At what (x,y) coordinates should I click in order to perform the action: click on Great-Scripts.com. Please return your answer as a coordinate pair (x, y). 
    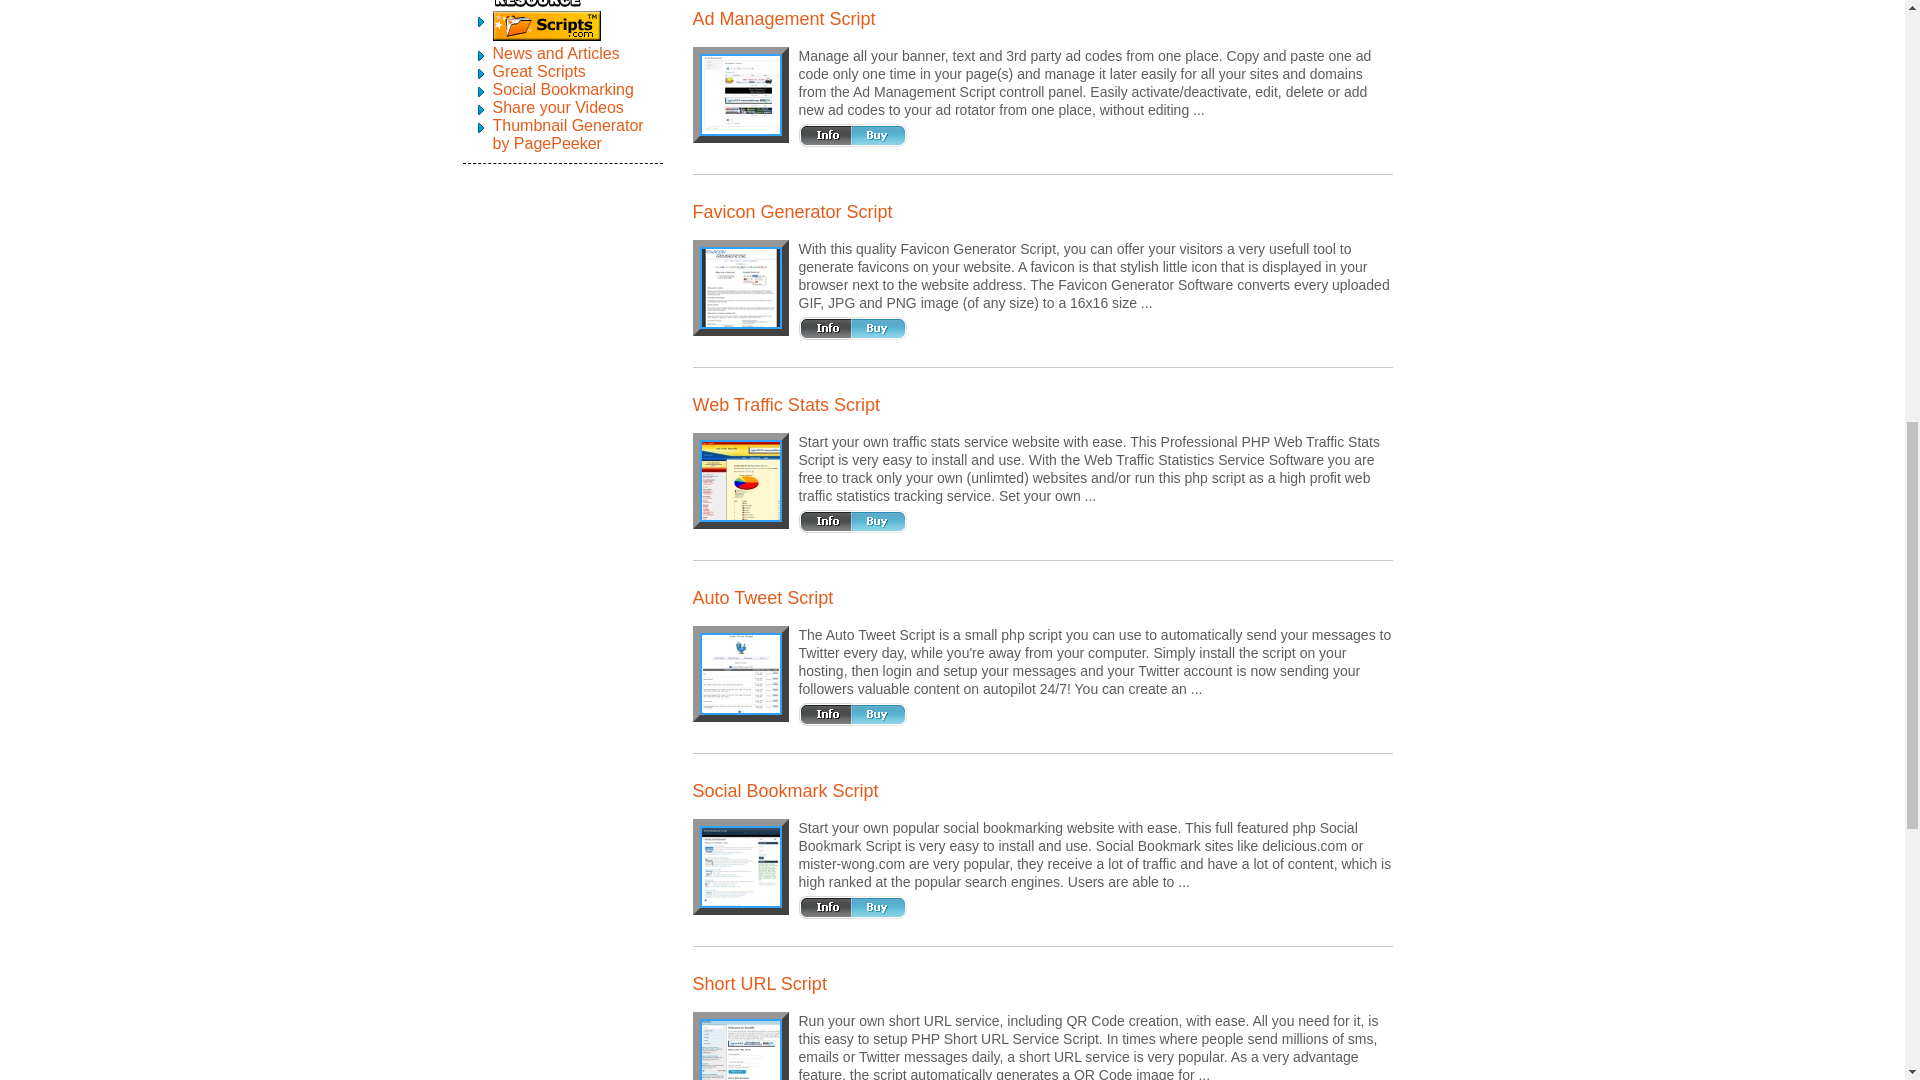
    Looking at the image, I should click on (538, 70).